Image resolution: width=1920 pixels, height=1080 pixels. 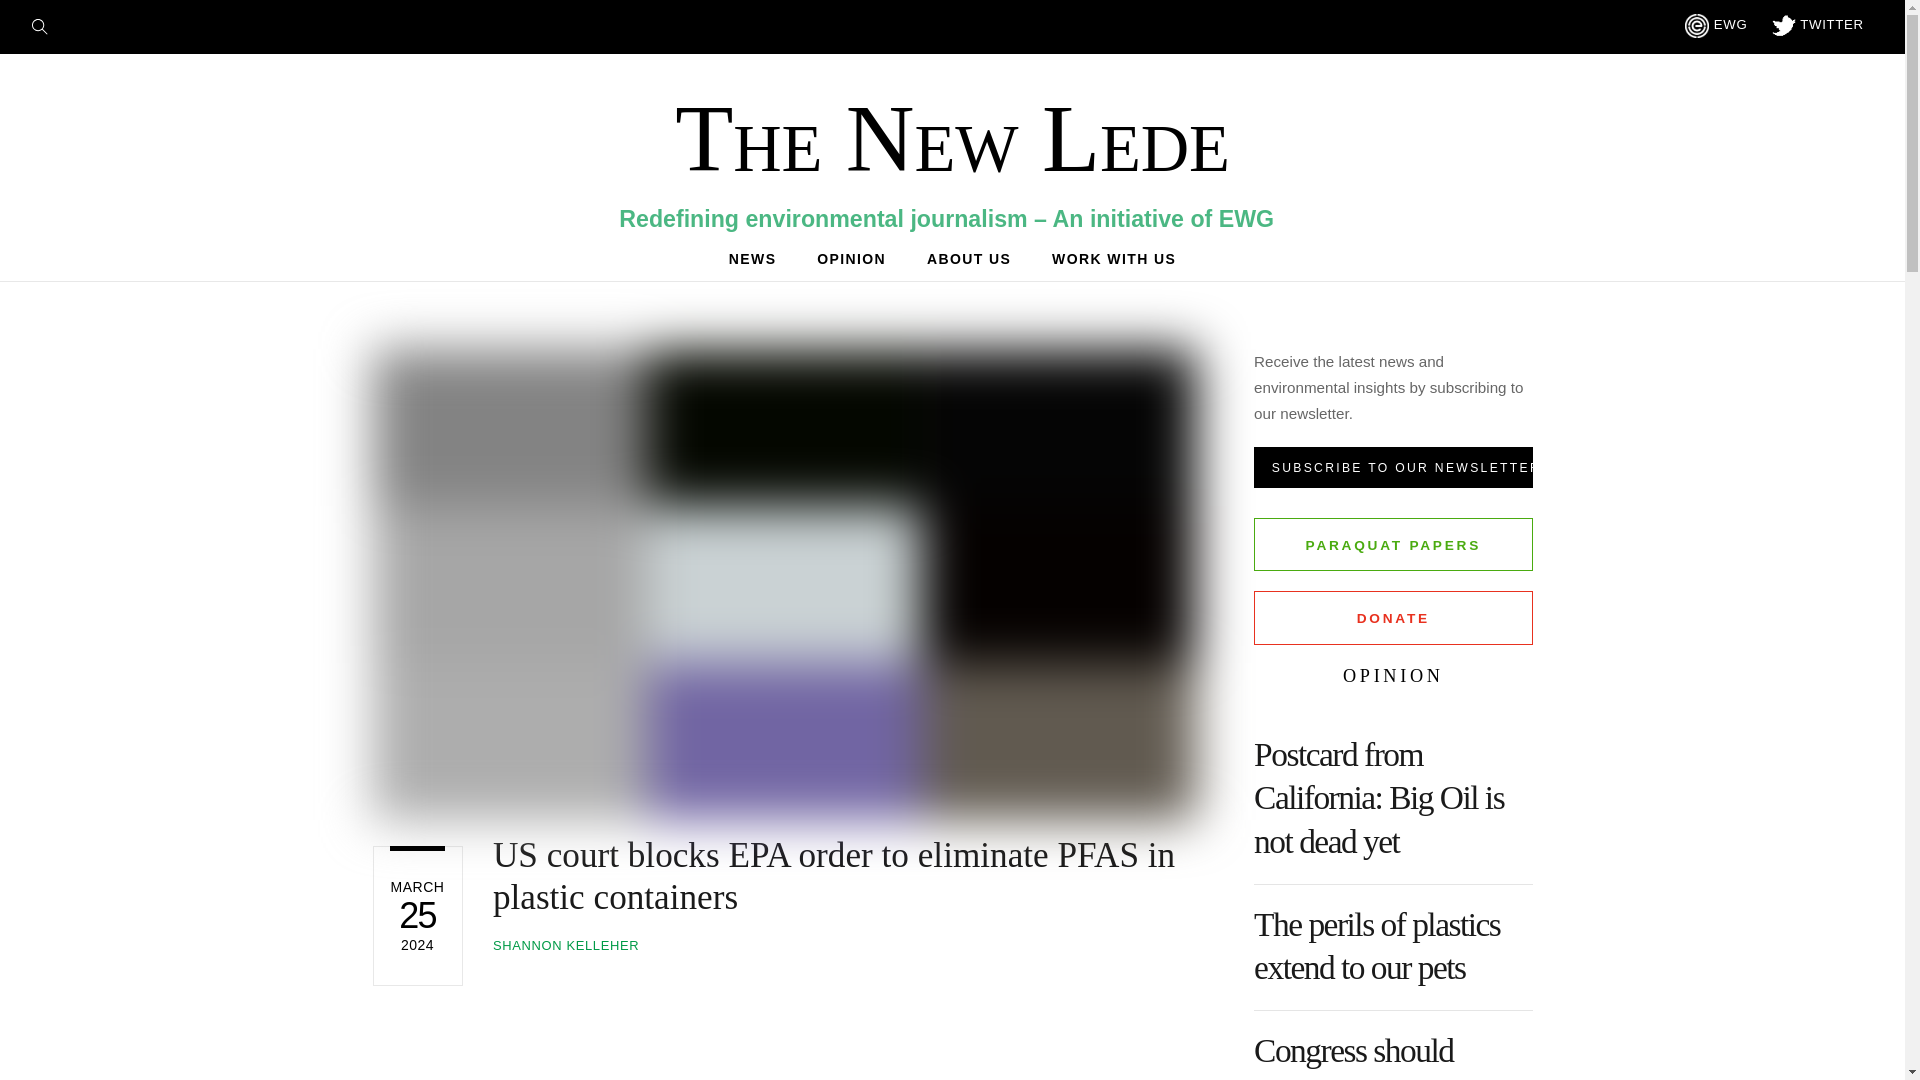 I want to click on TWITTER, so click(x=1114, y=258).